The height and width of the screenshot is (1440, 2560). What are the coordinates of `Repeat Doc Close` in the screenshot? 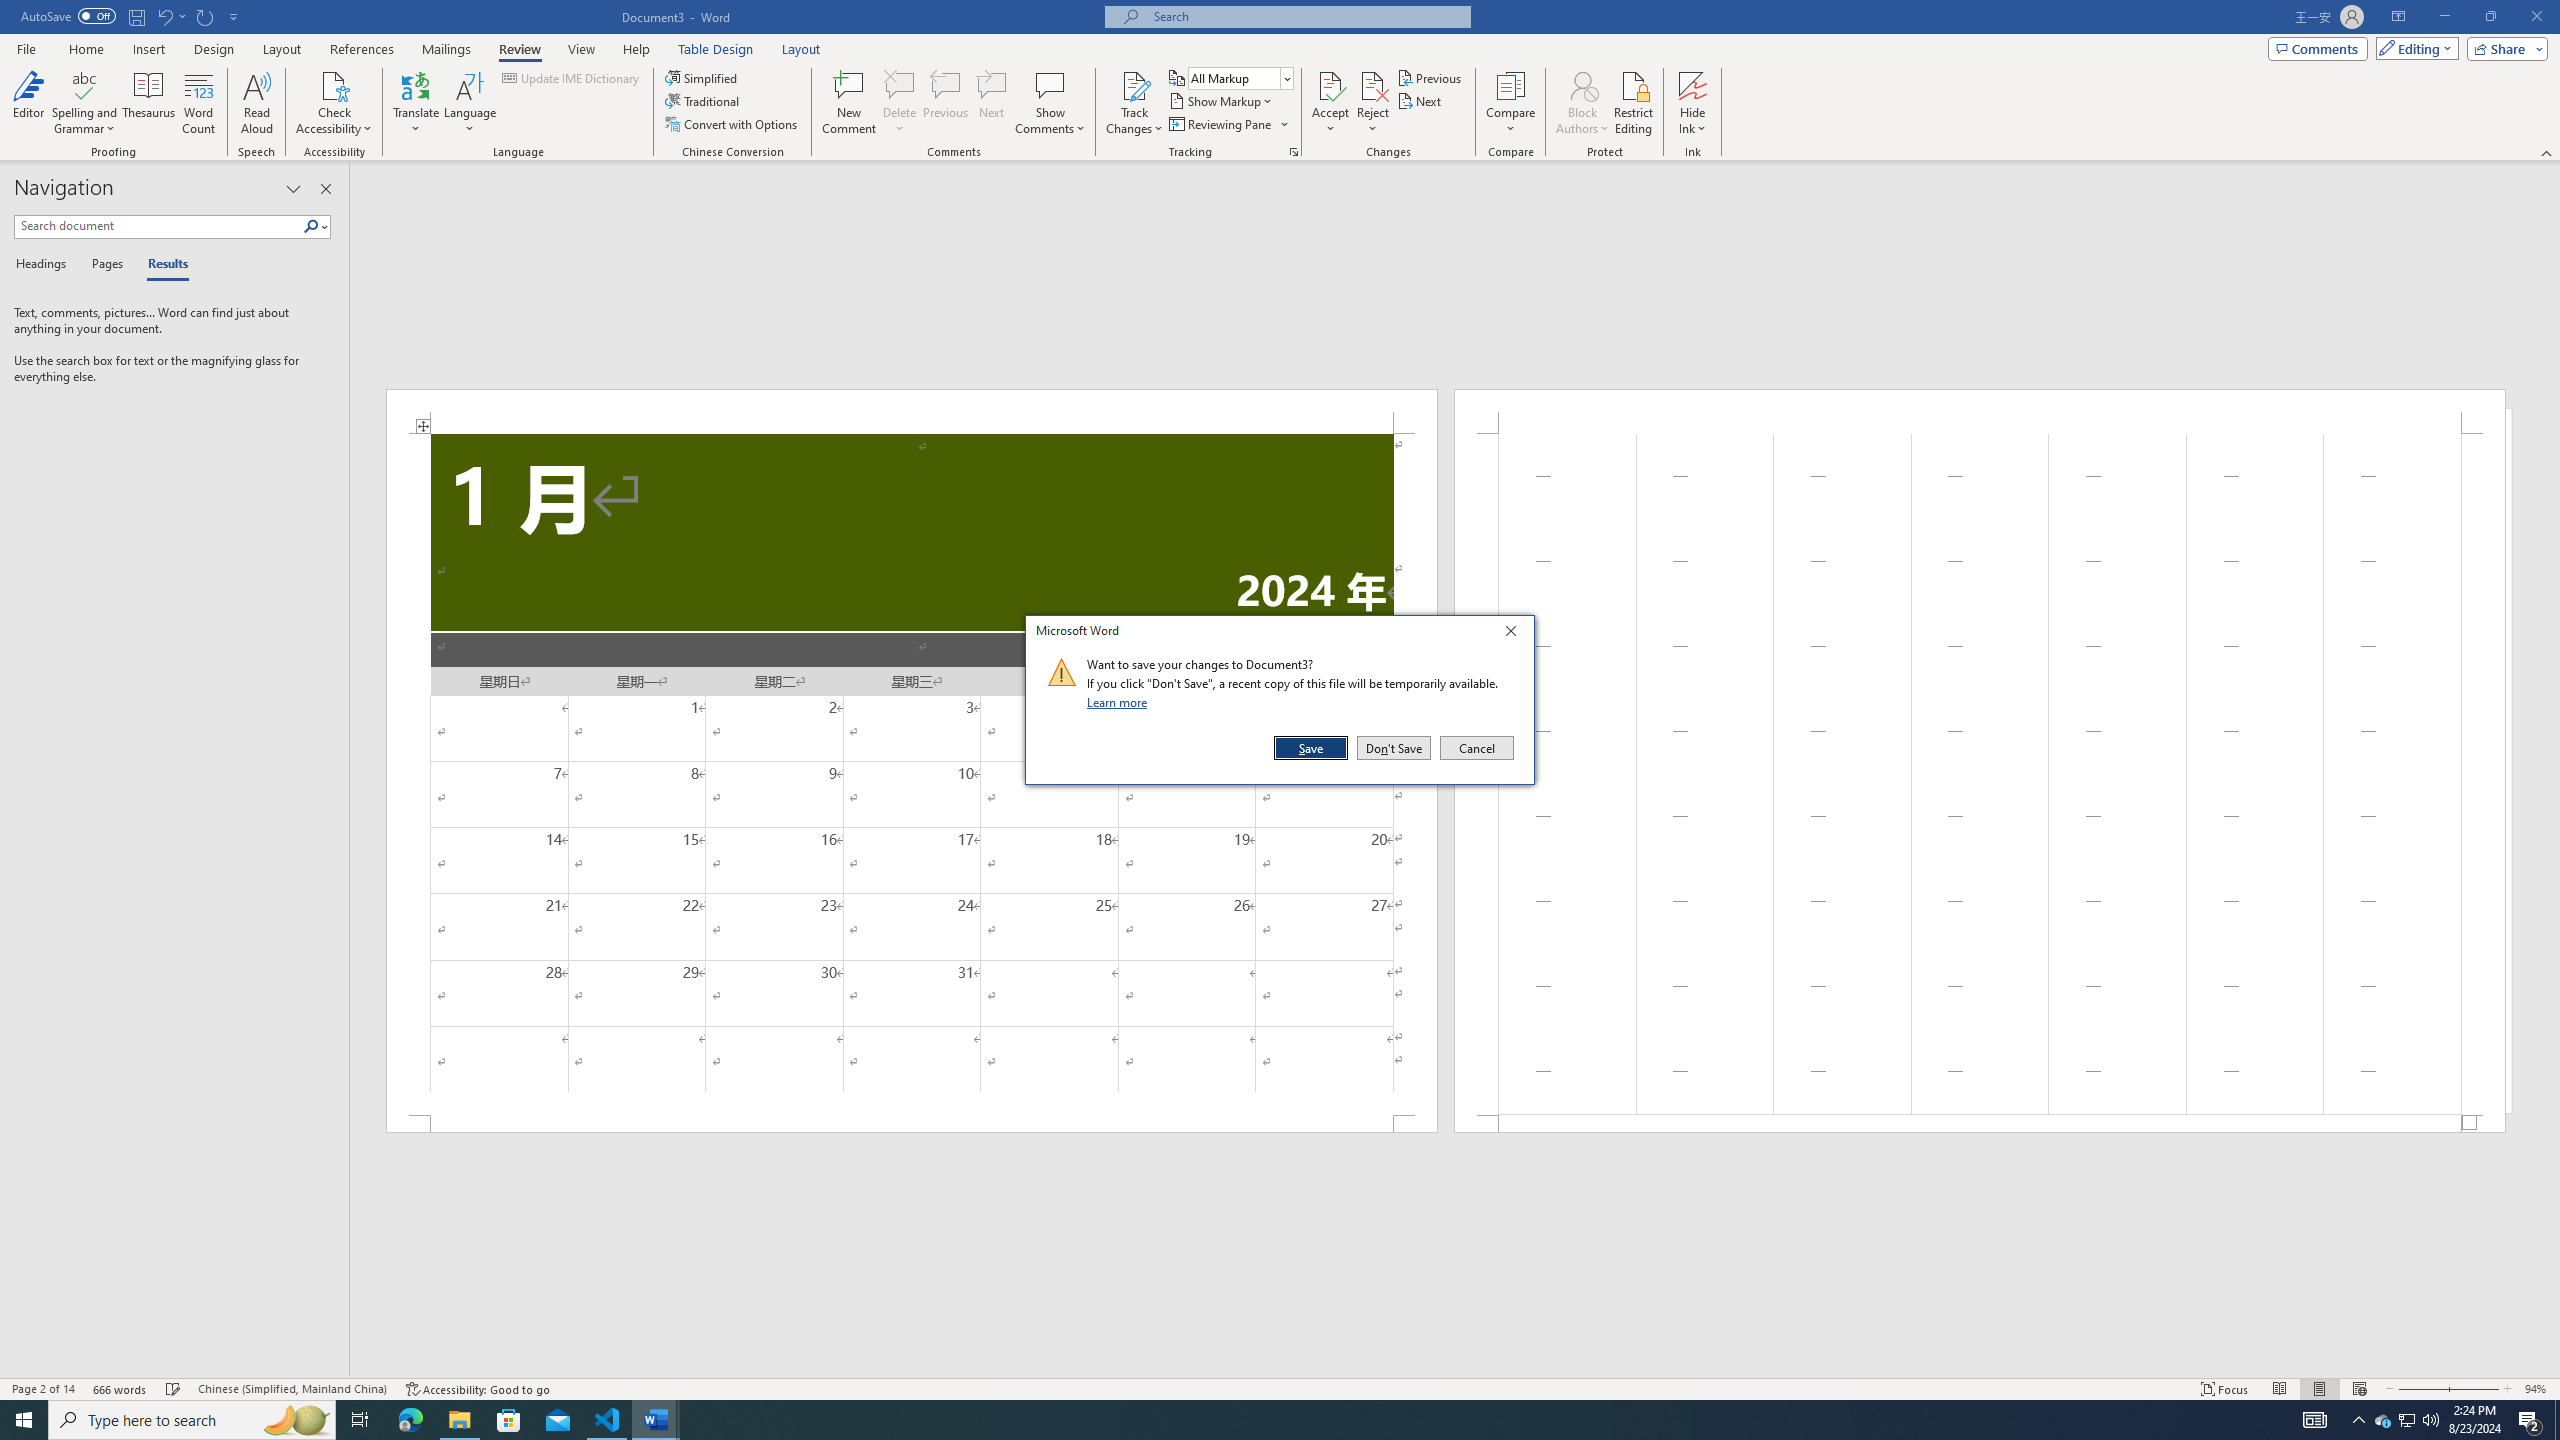 It's located at (206, 16).